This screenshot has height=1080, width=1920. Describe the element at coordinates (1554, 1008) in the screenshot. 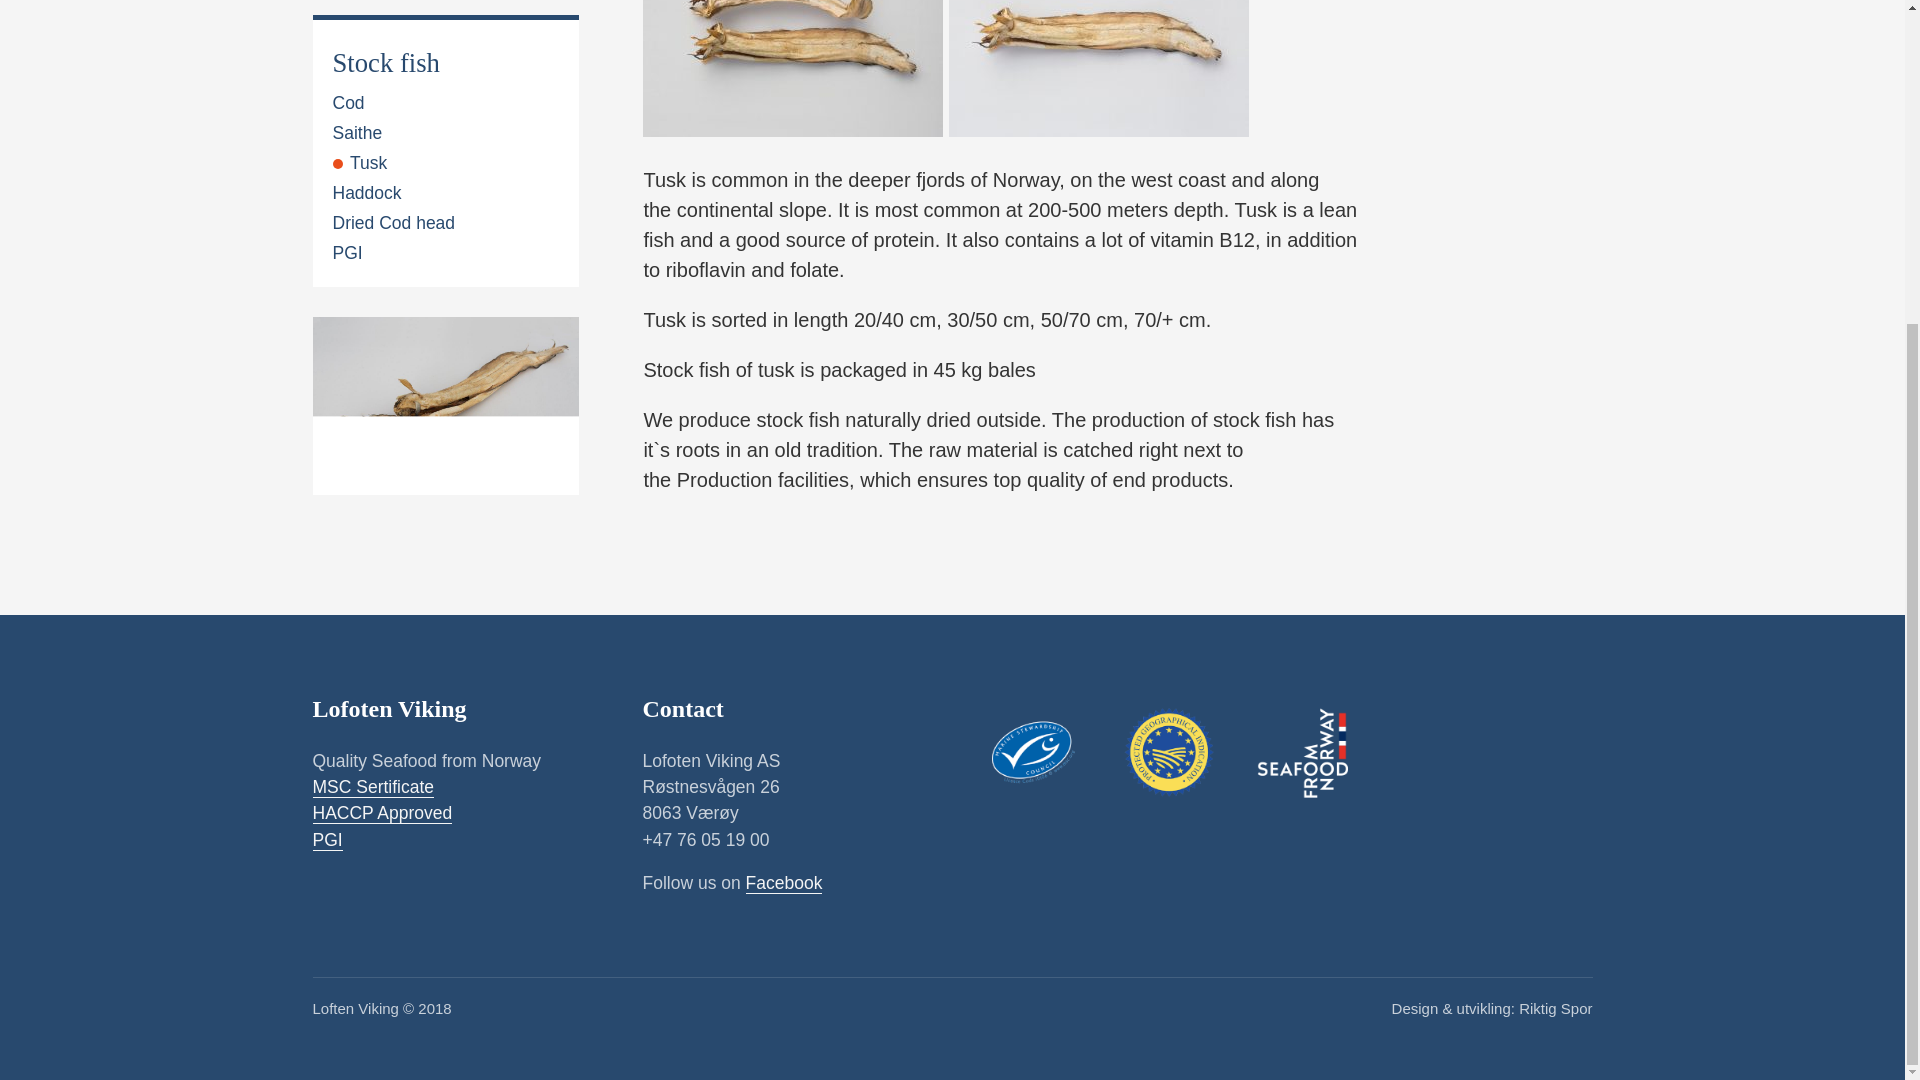

I see `Riktig Spor` at that location.